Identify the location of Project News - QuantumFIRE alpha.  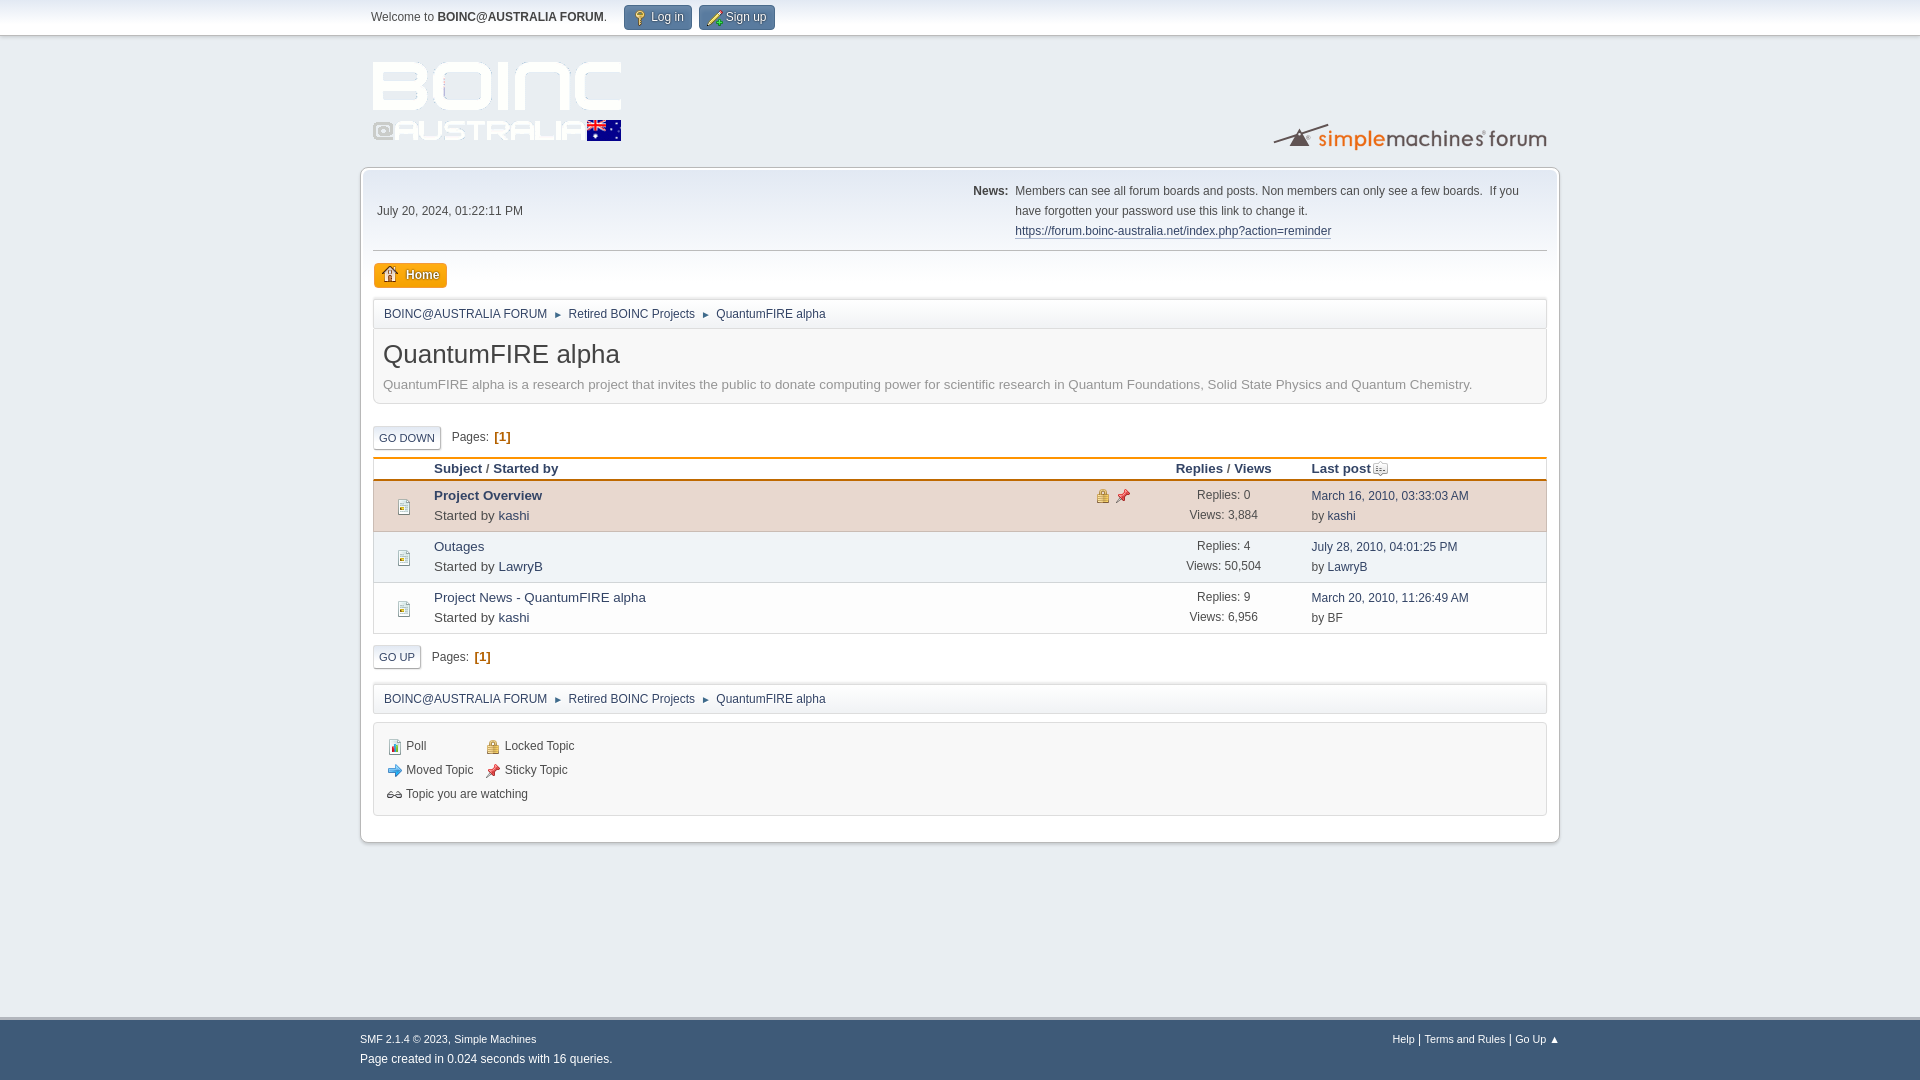
(539, 596).